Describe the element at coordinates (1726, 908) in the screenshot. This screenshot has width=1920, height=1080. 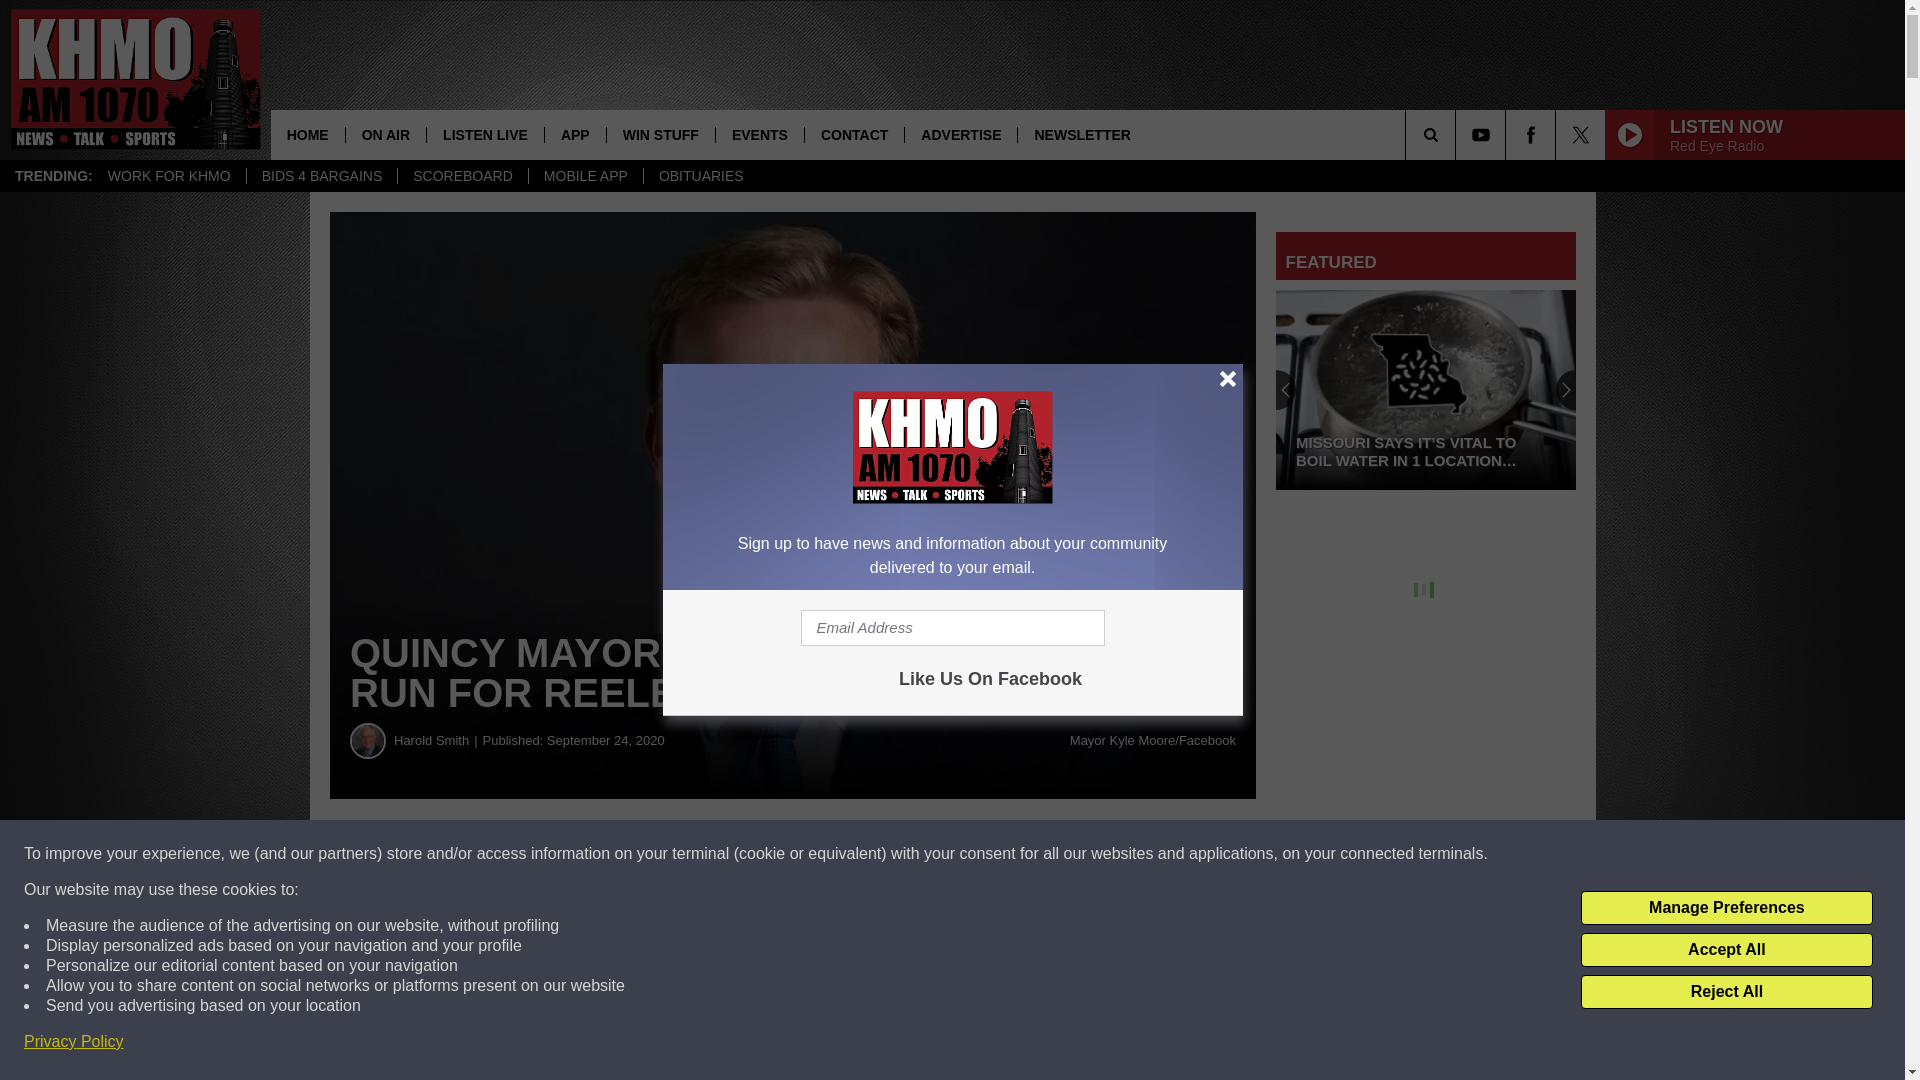
I see `Manage Preferences` at that location.